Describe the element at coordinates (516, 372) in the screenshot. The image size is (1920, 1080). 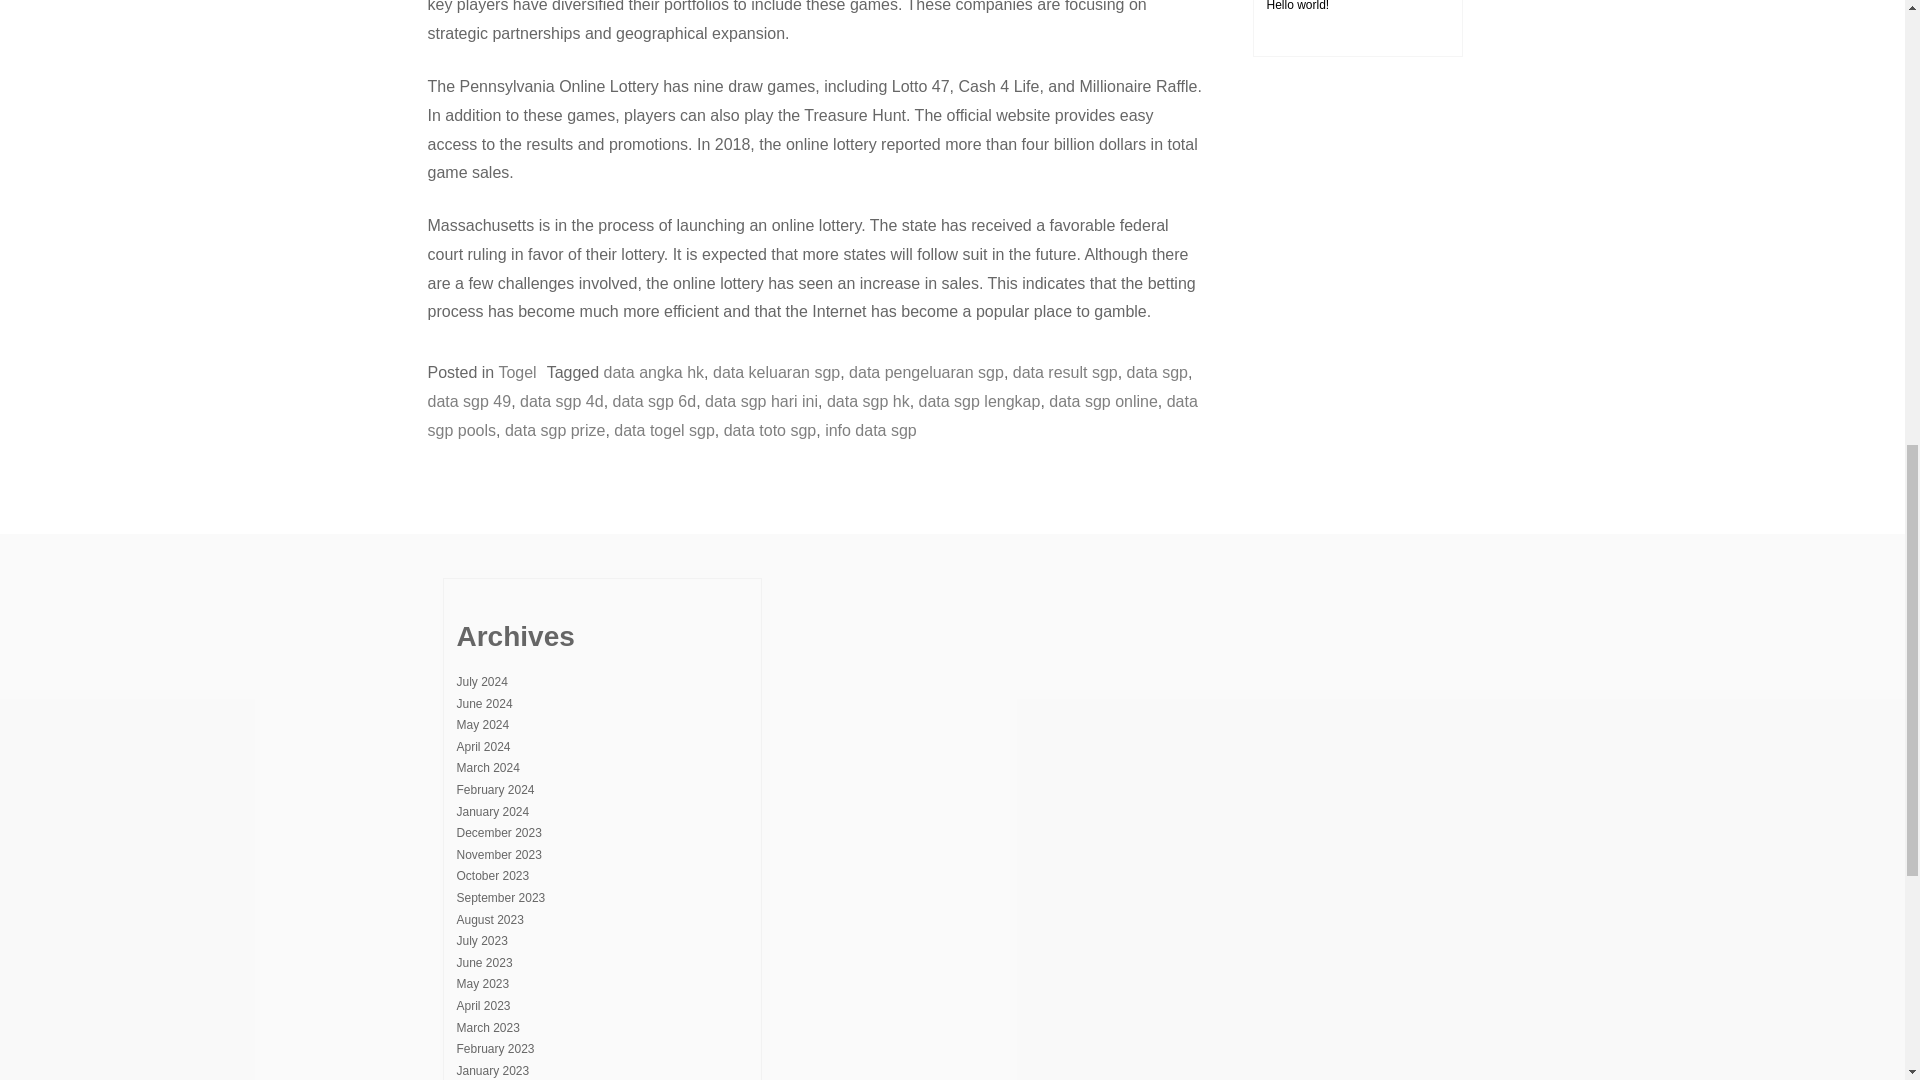
I see `Togel` at that location.